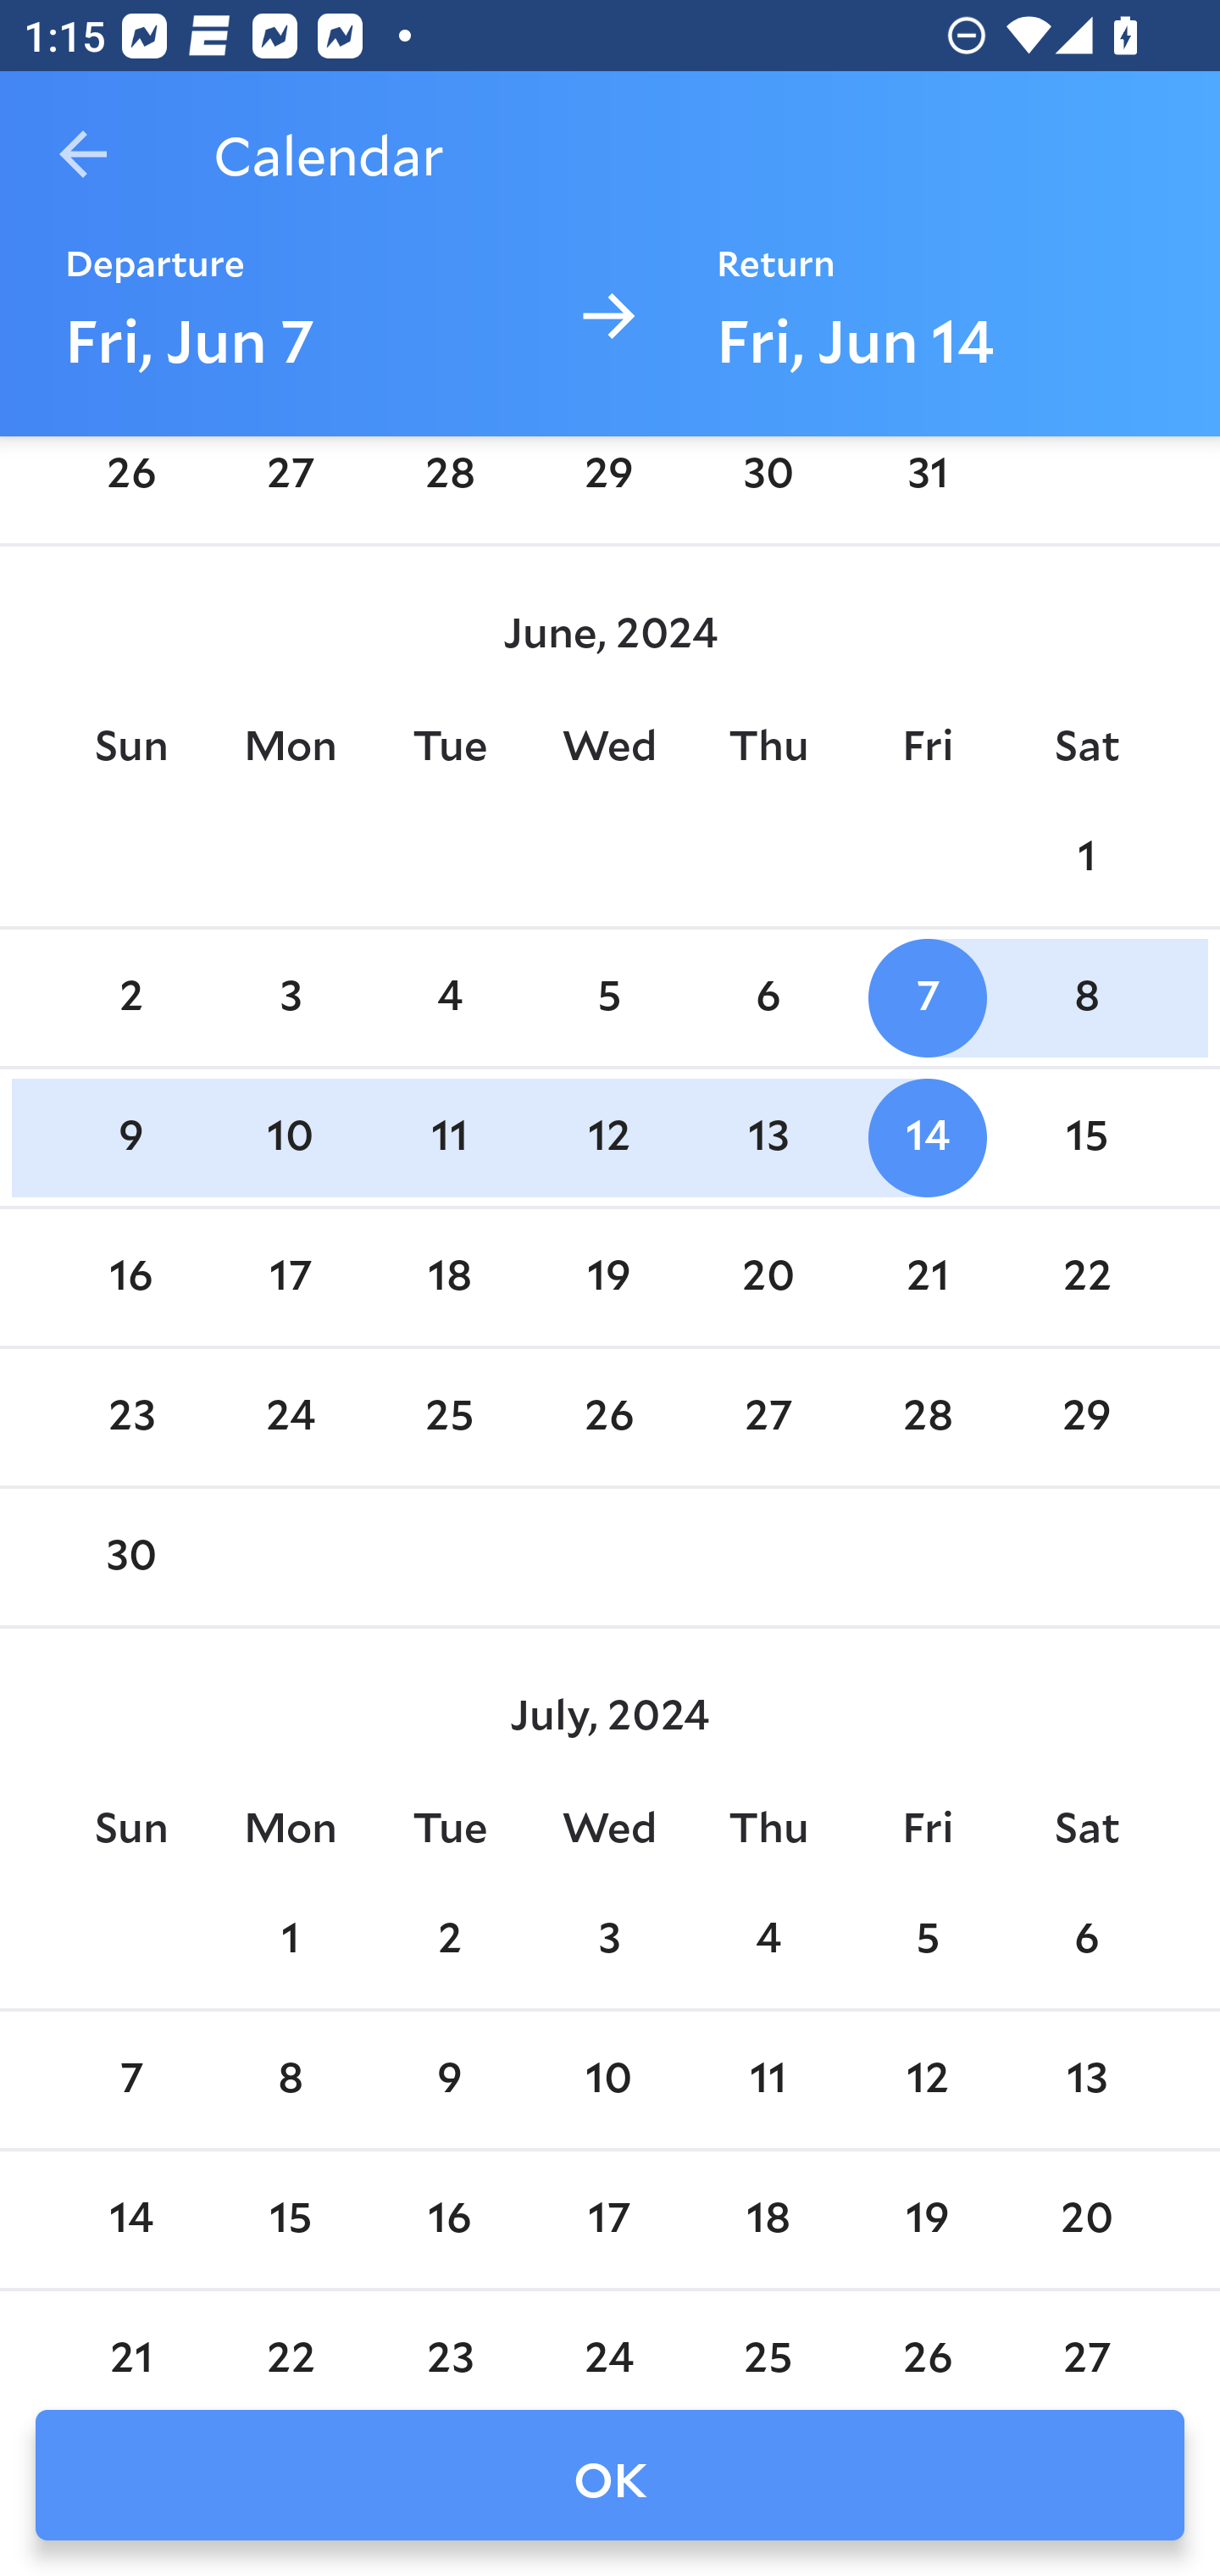 The width and height of the screenshot is (1220, 2576). Describe the element at coordinates (1086, 858) in the screenshot. I see `1` at that location.